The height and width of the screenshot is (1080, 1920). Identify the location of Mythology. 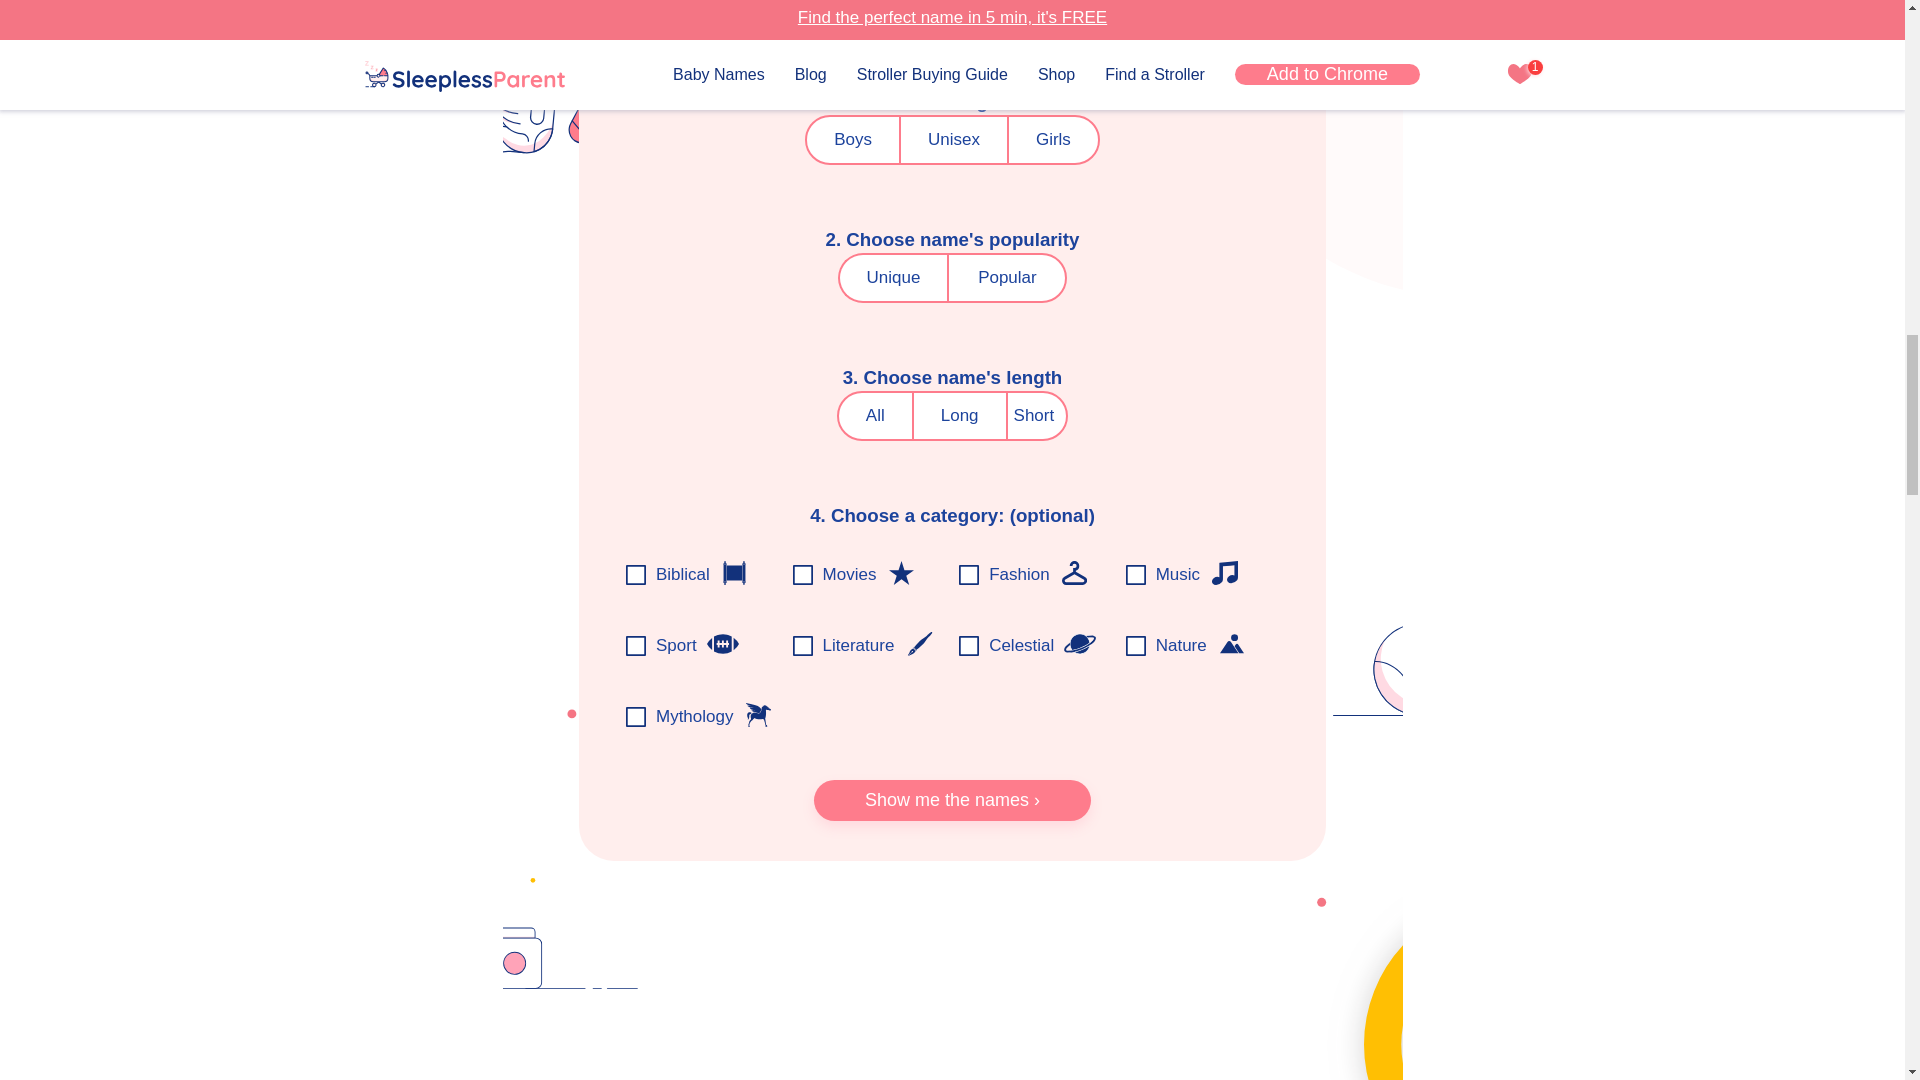
(758, 714).